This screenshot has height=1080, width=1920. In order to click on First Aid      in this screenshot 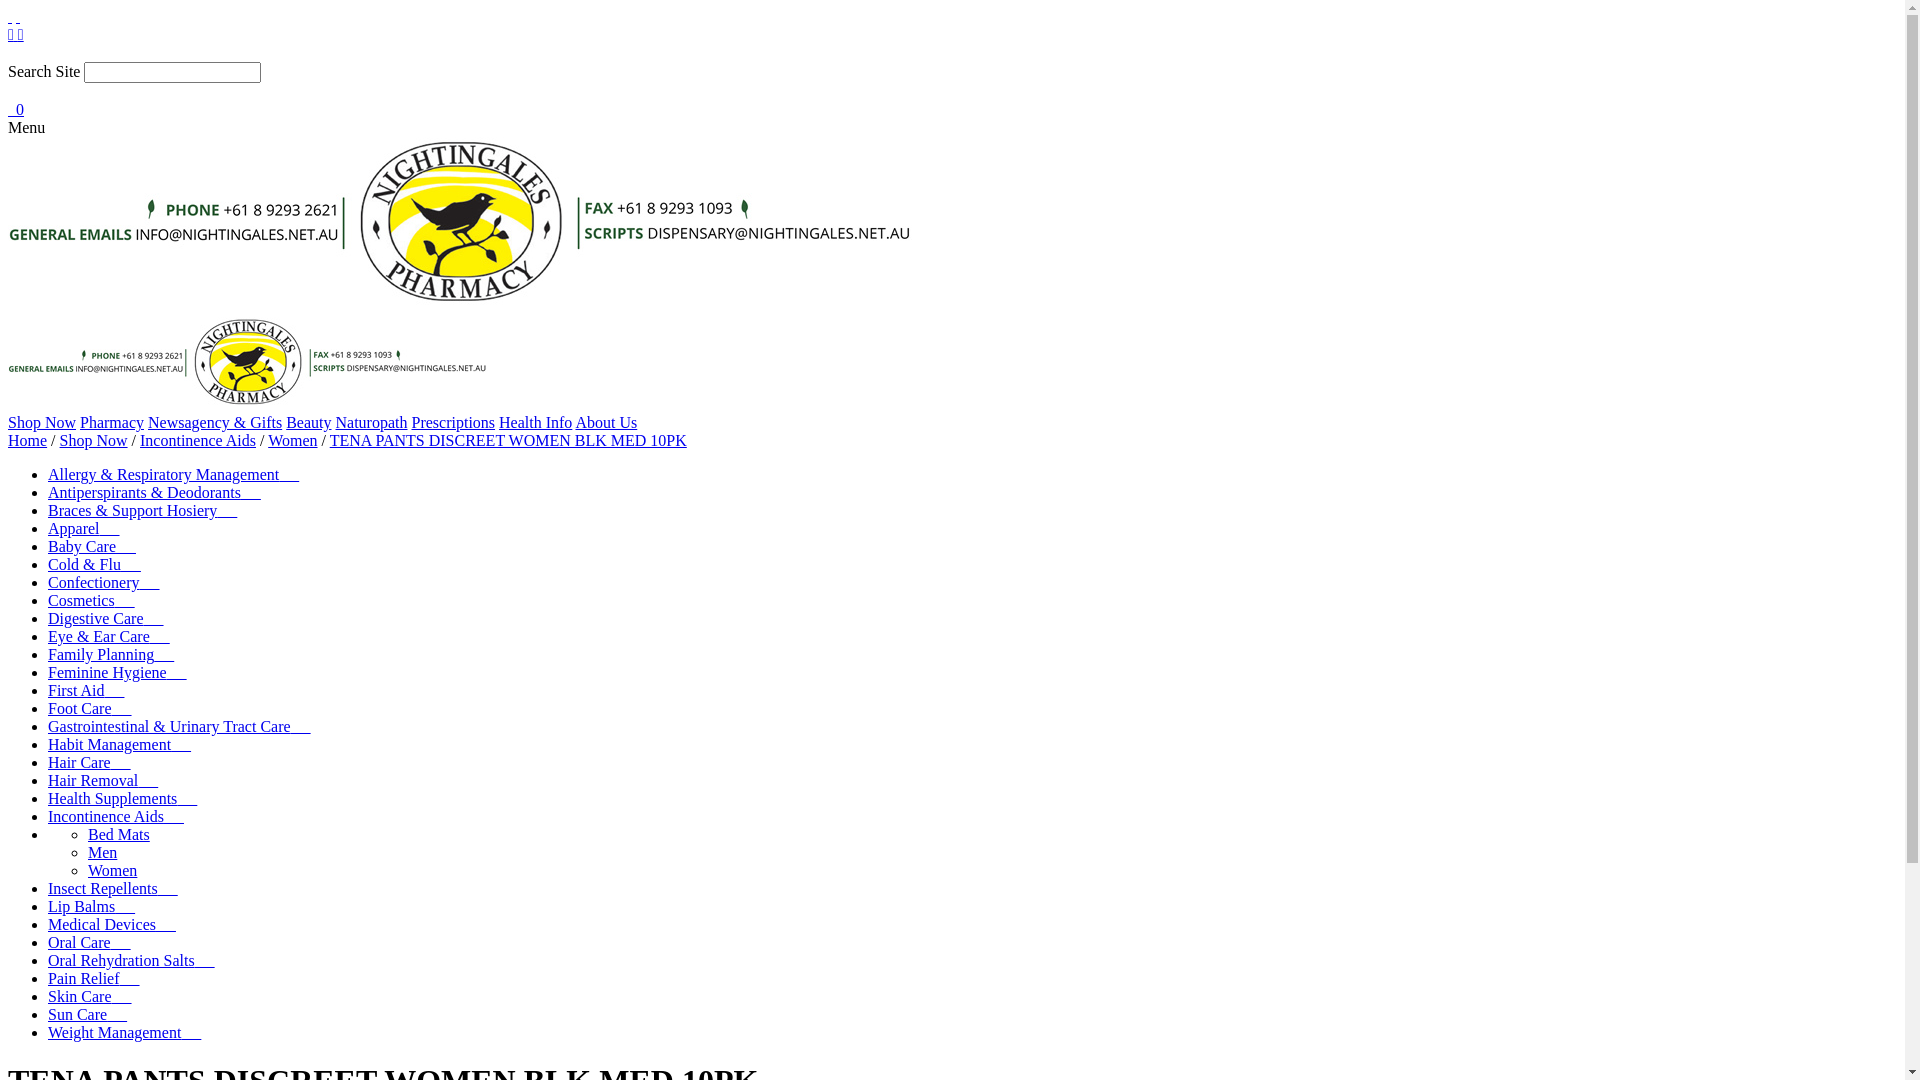, I will do `click(86, 690)`.